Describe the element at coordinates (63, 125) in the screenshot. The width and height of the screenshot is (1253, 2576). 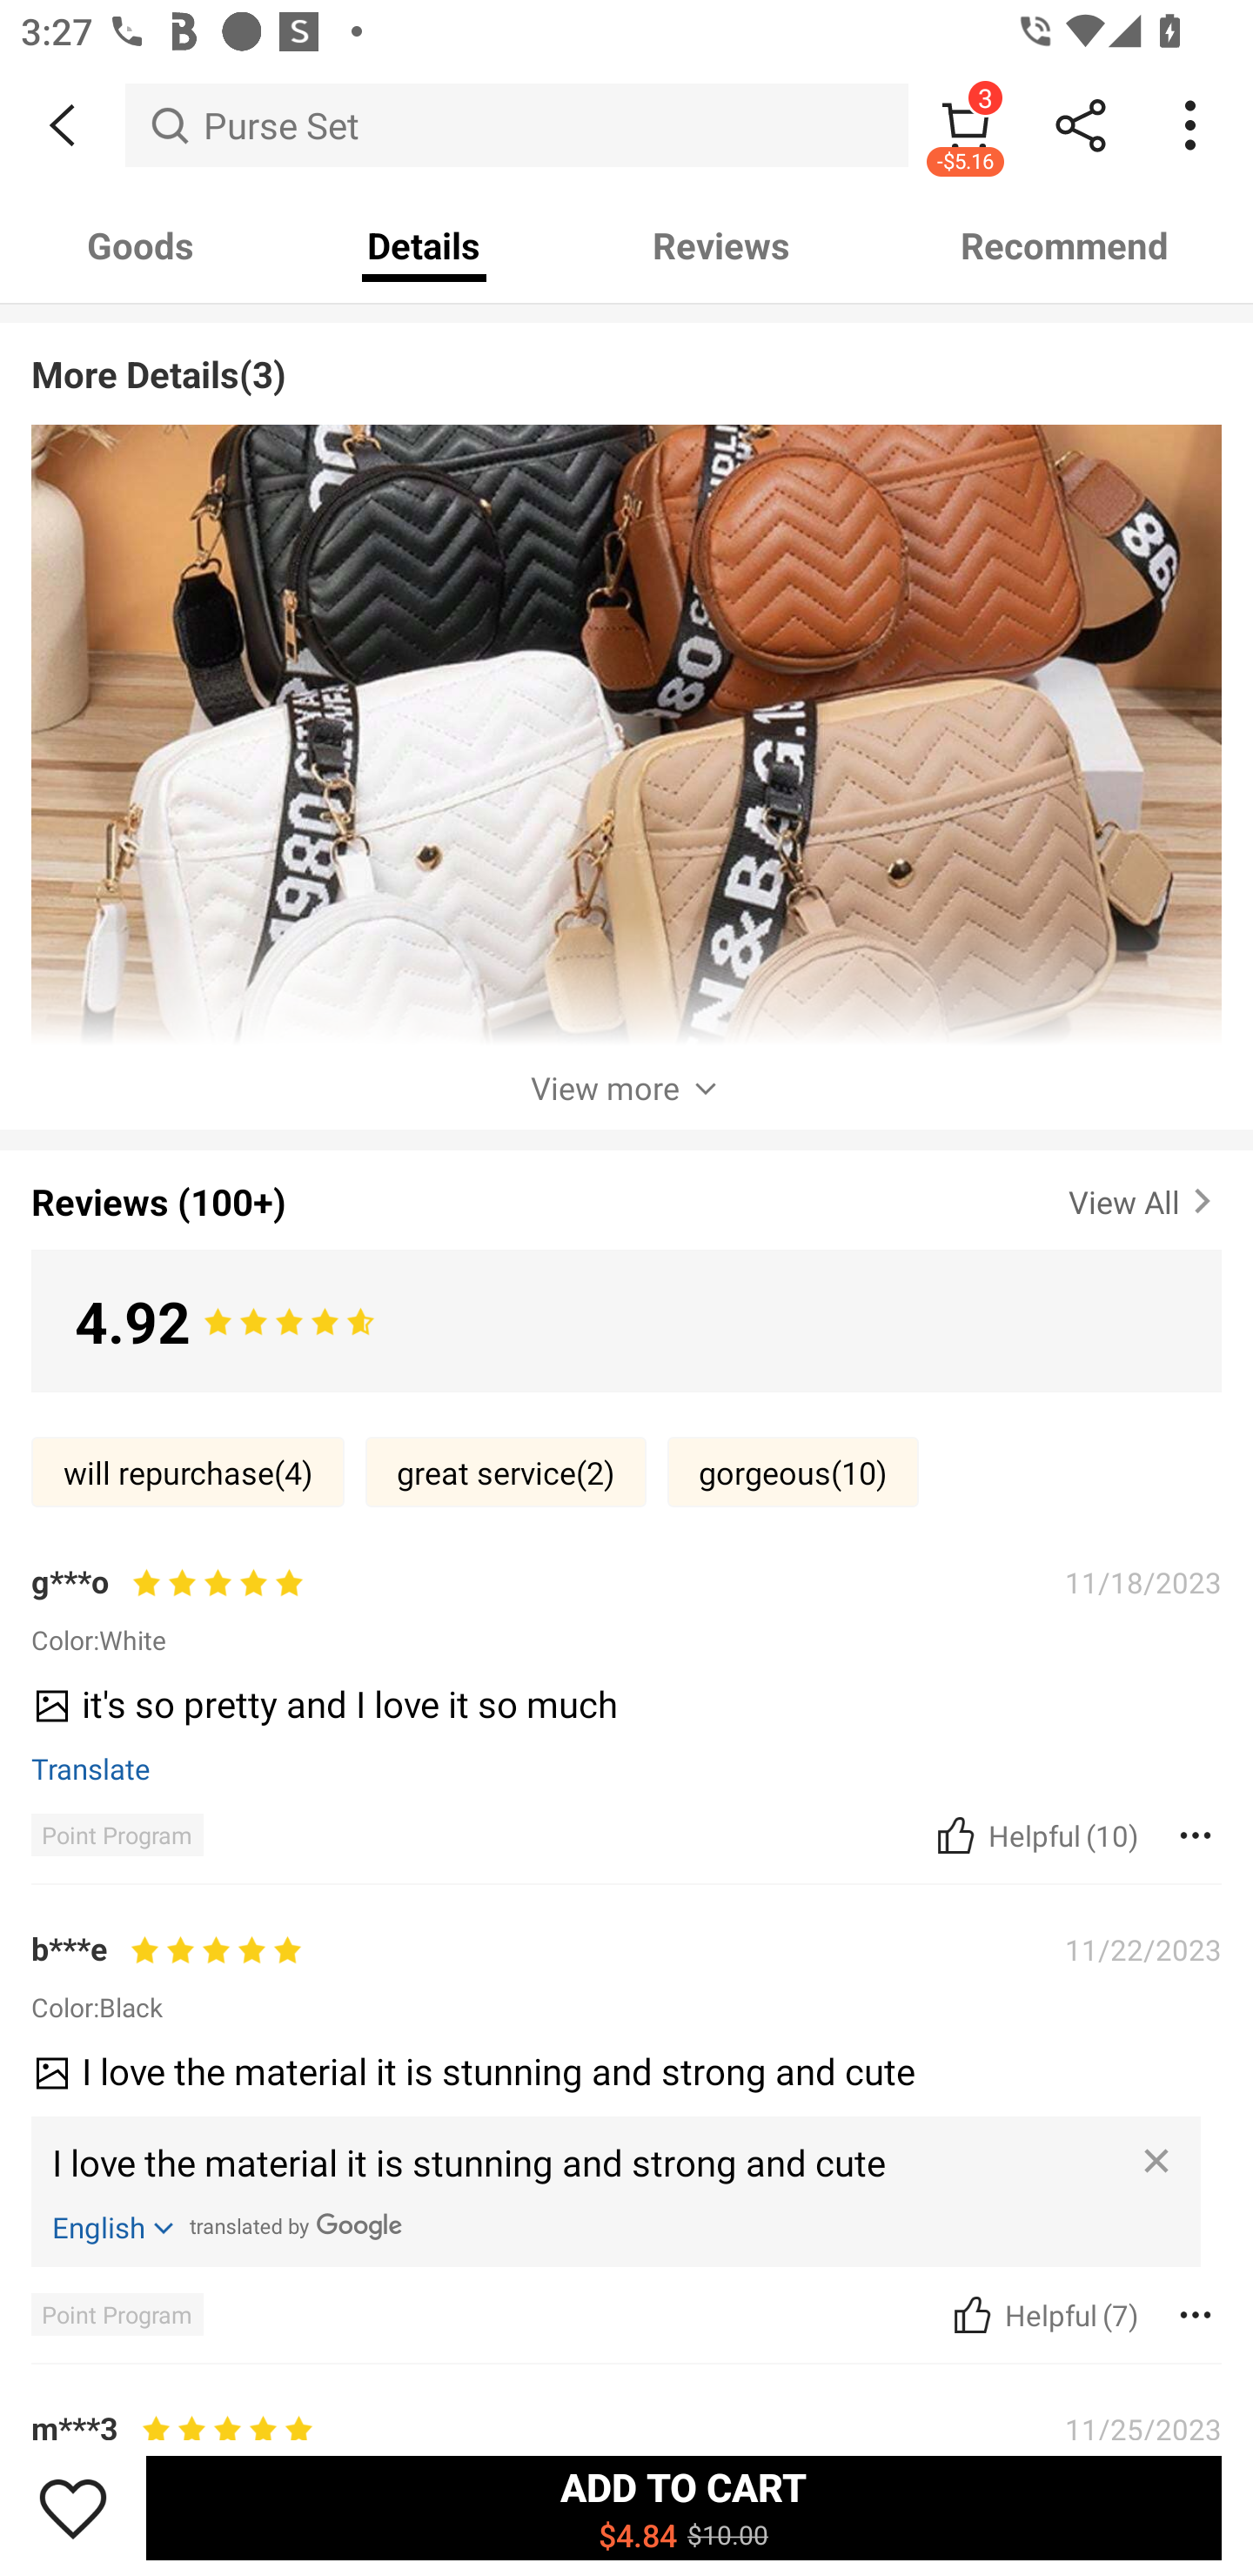
I see `BACK` at that location.